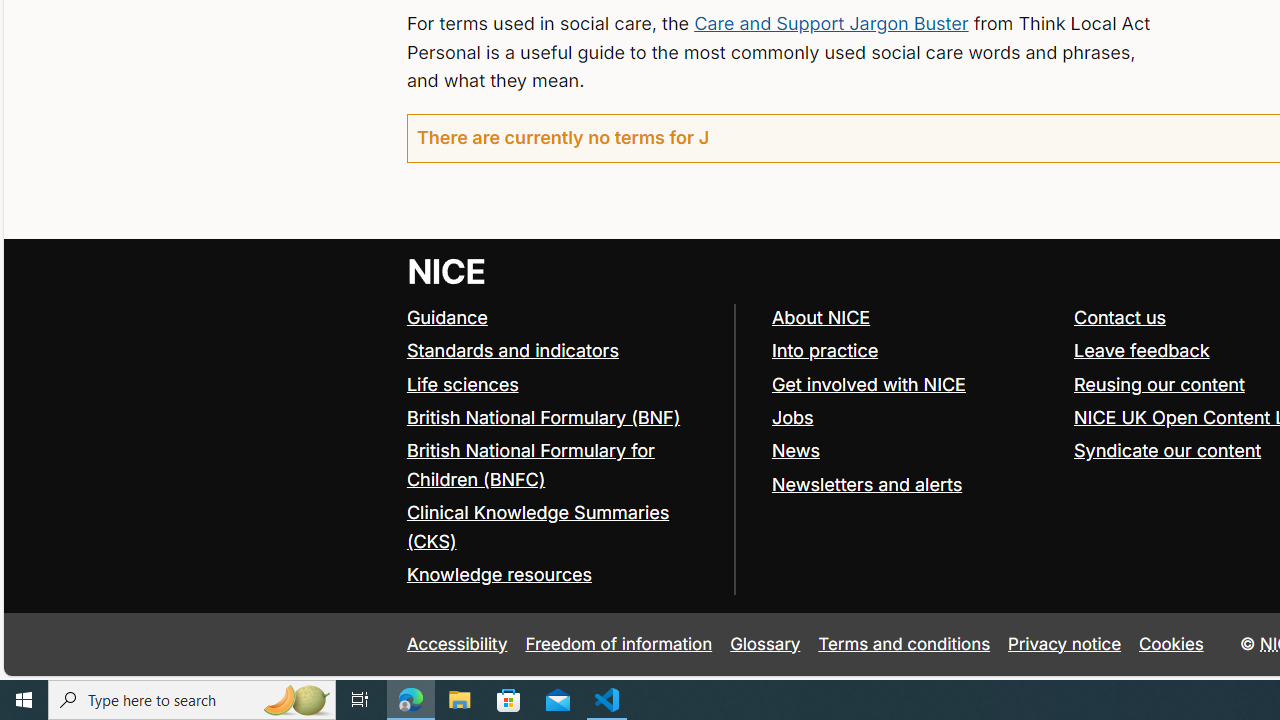 Image resolution: width=1280 pixels, height=720 pixels. What do you see at coordinates (792, 416) in the screenshot?
I see `Jobs` at bounding box center [792, 416].